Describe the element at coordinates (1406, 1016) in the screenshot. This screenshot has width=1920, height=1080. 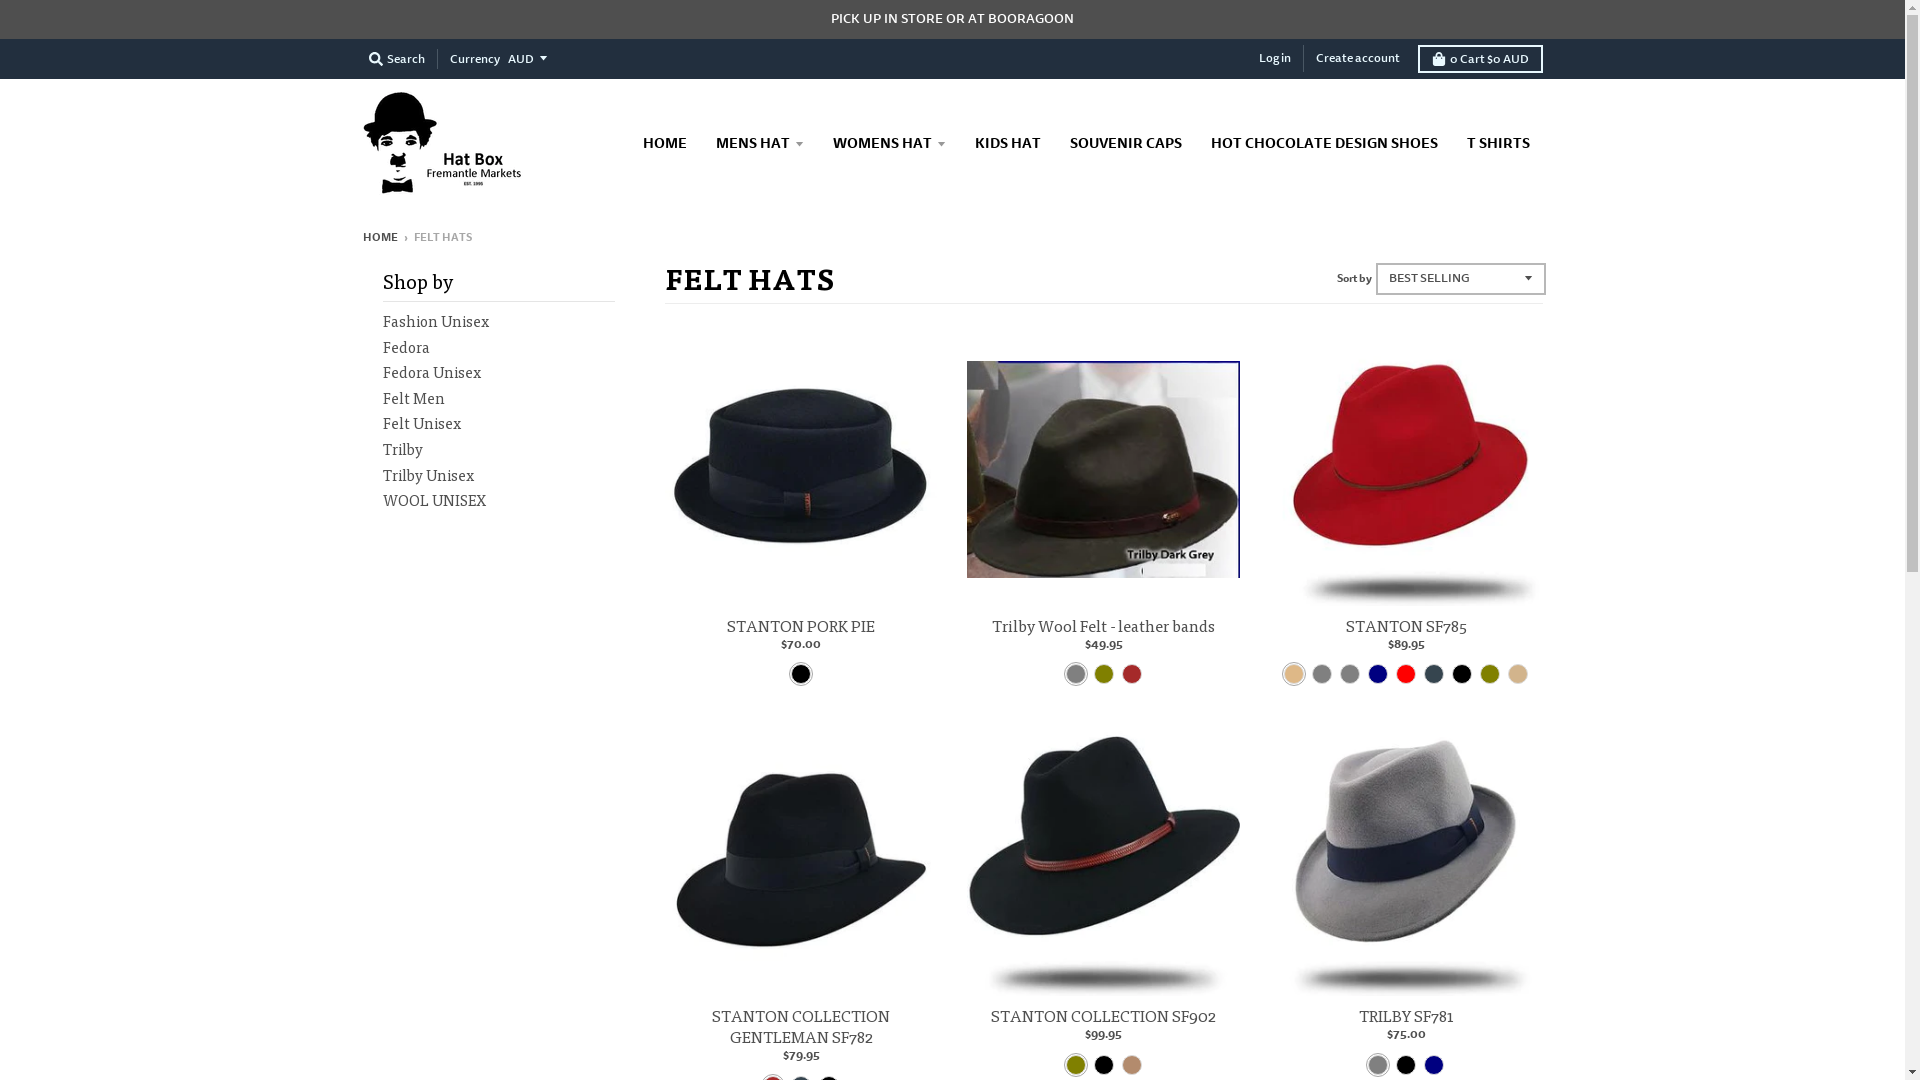
I see `TRILBY SF781` at that location.